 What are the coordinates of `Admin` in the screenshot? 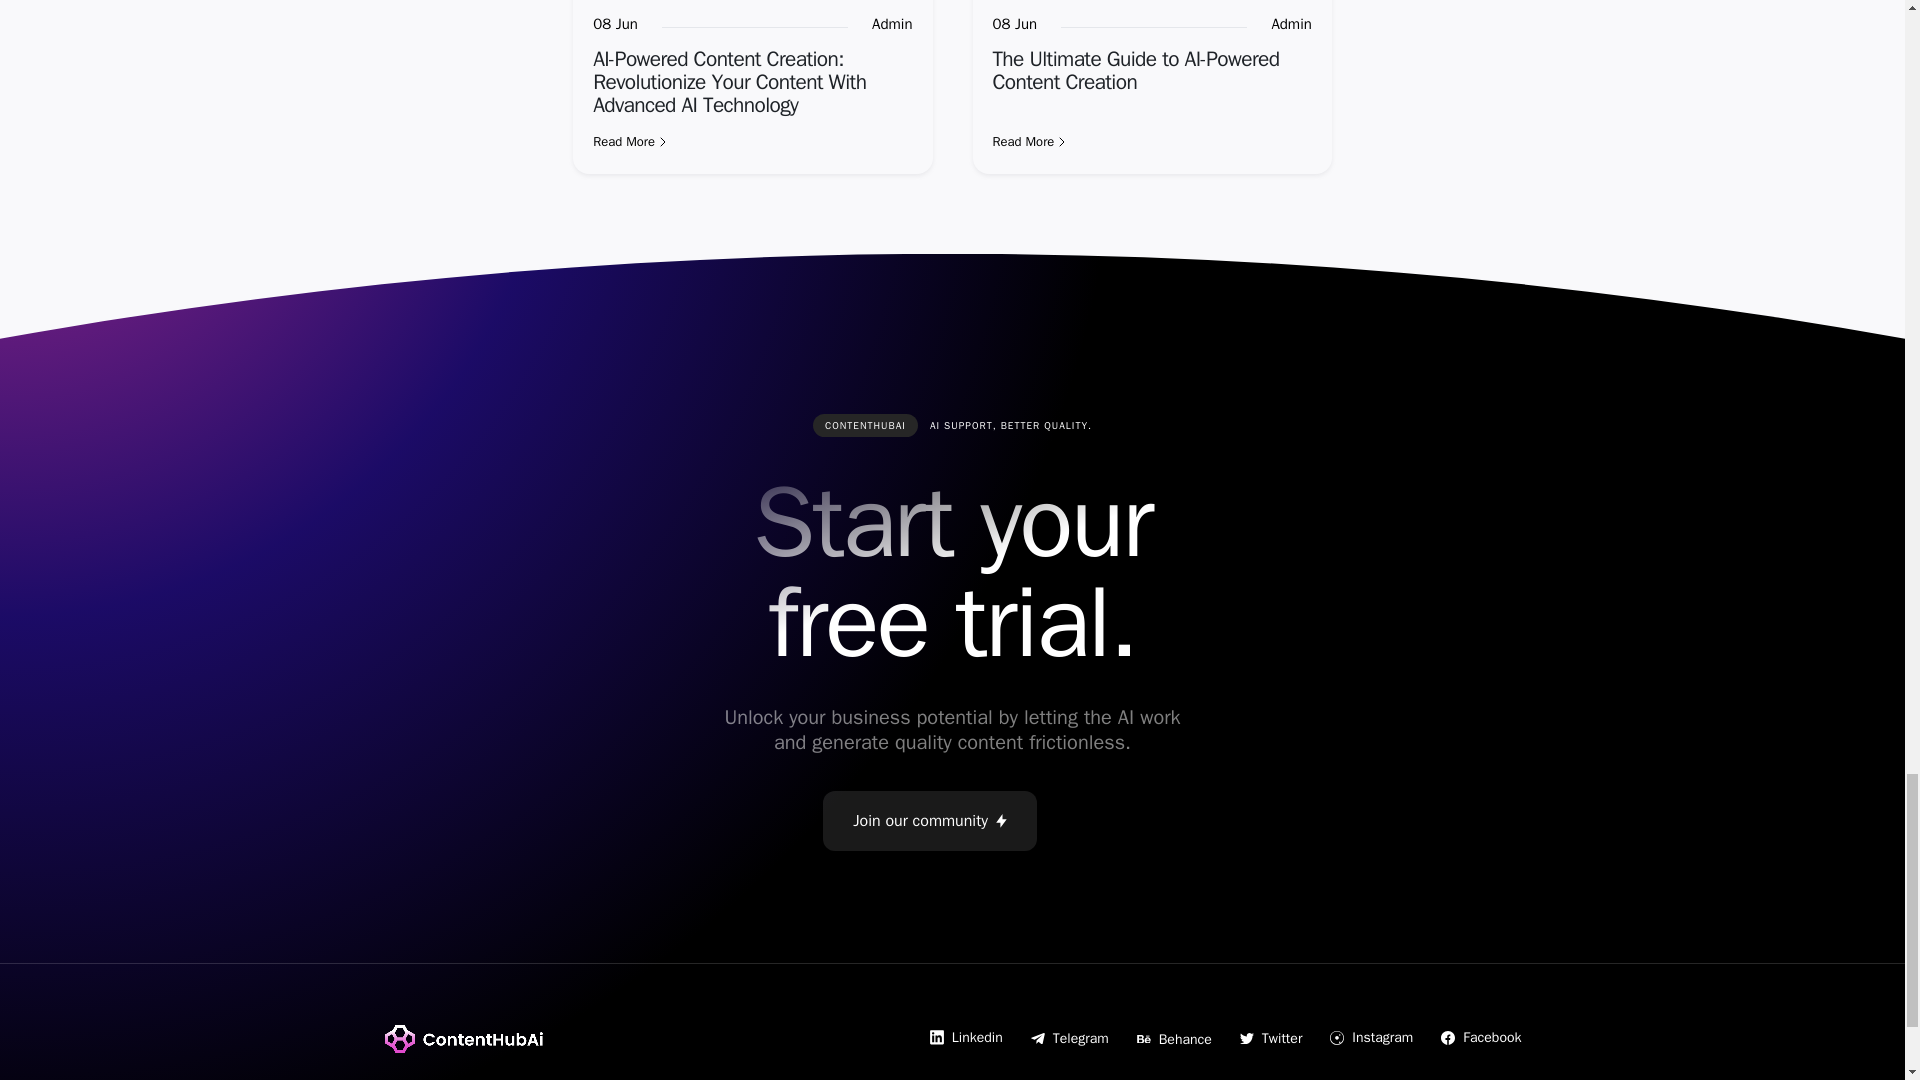 It's located at (1291, 24).